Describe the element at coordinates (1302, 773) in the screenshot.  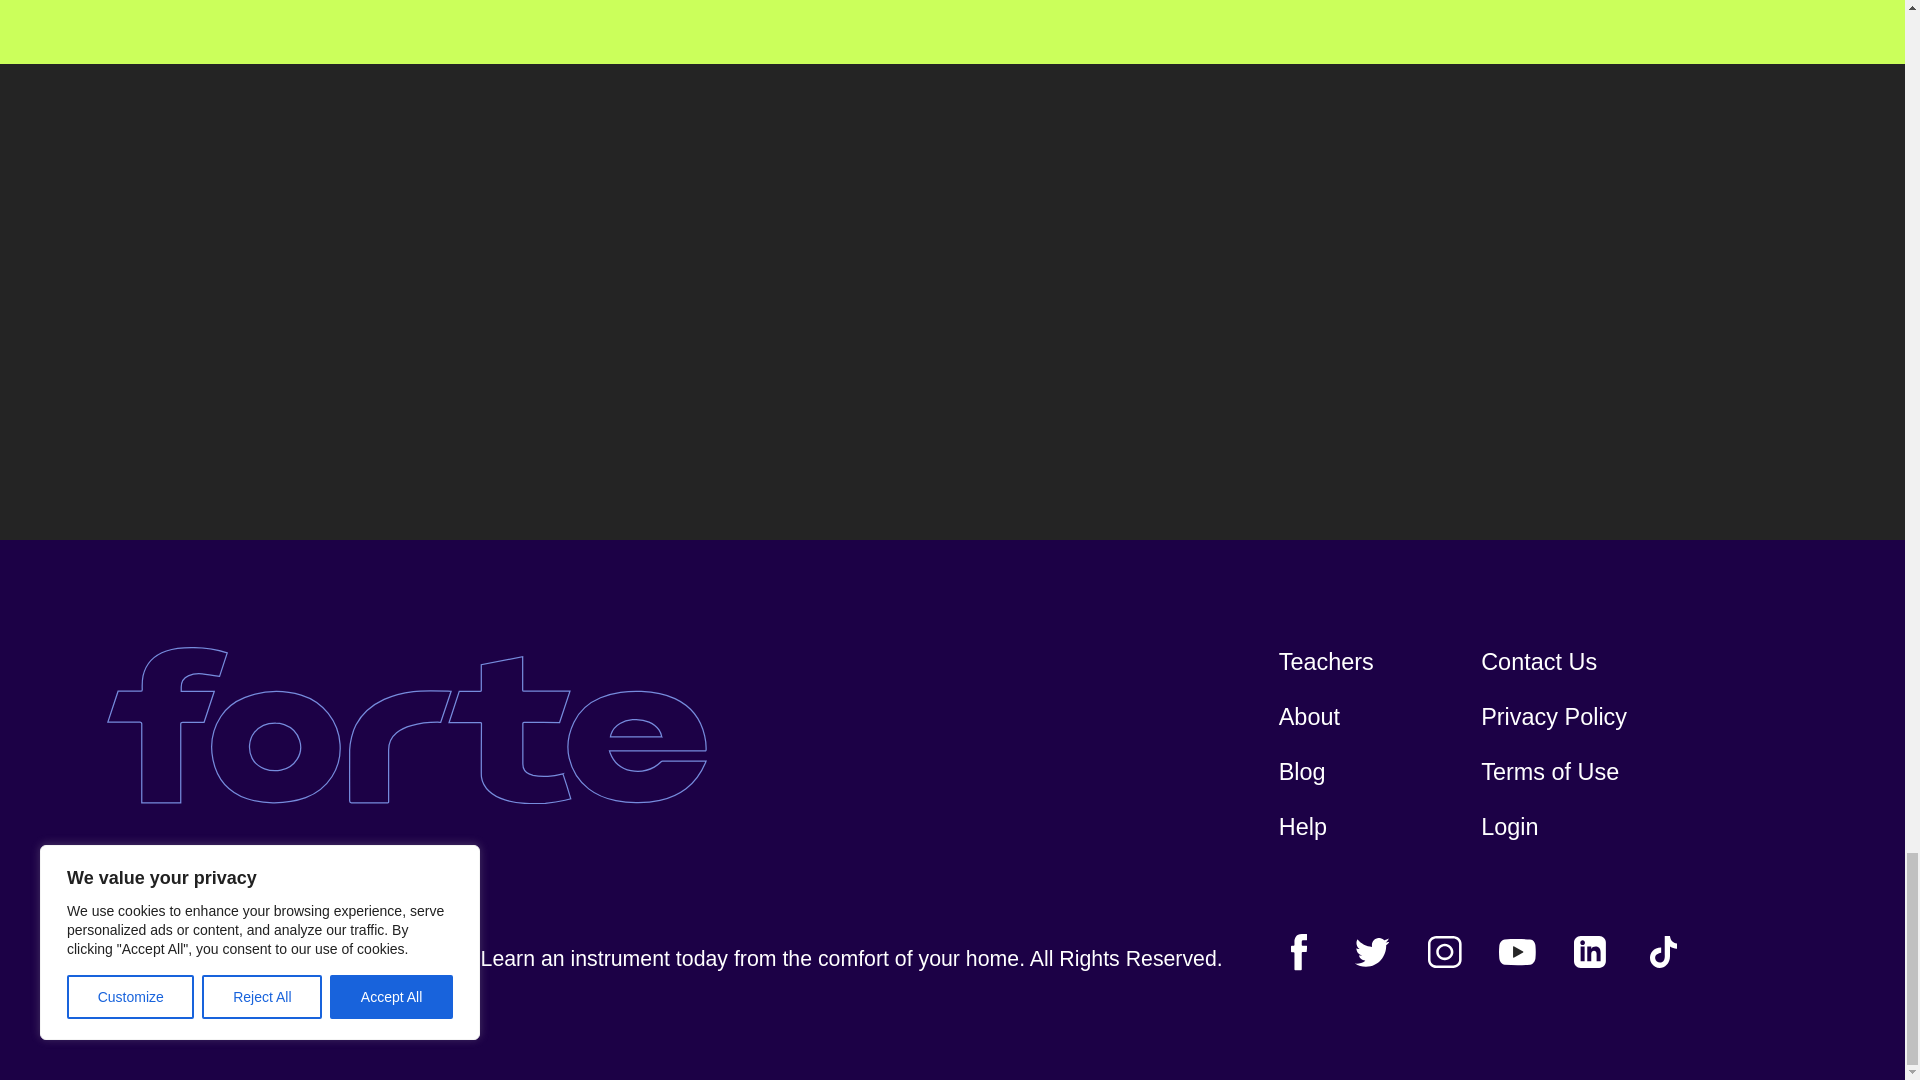
I see `Blog` at that location.